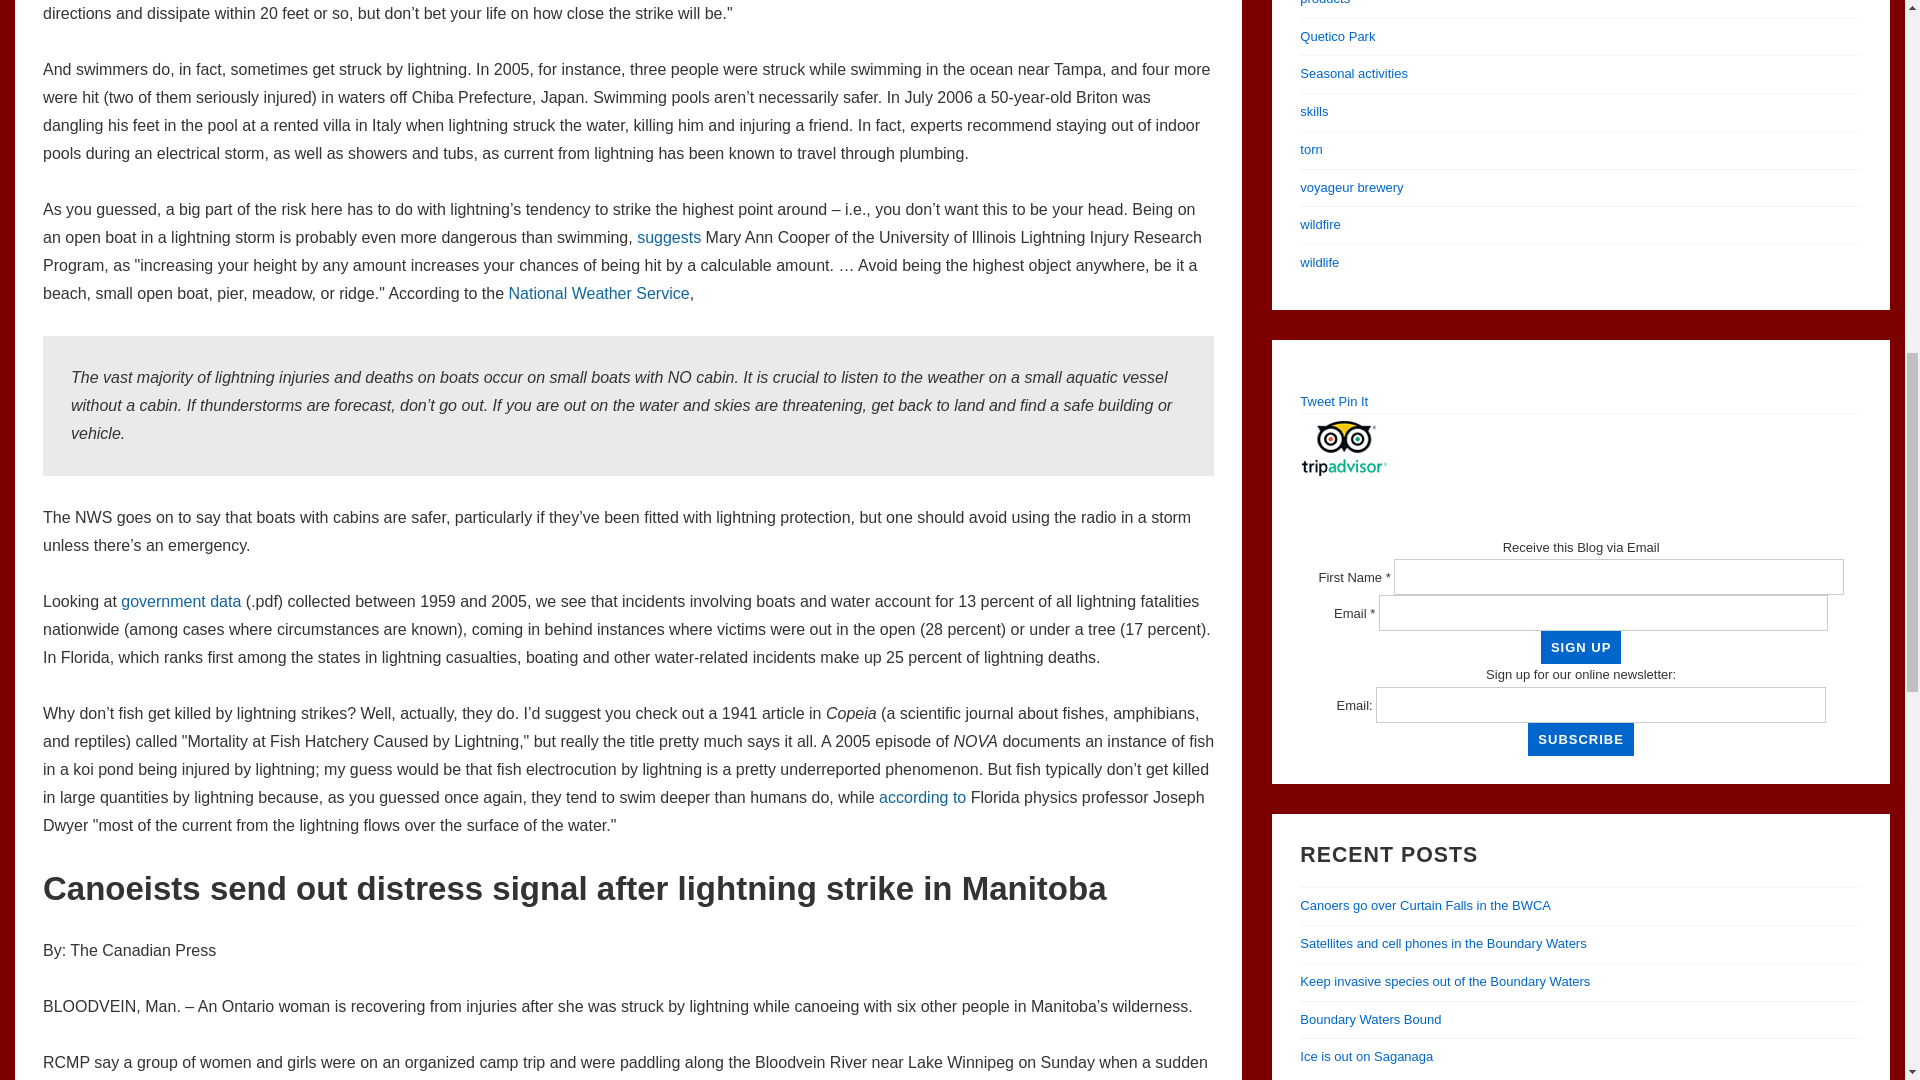  Describe the element at coordinates (1353, 73) in the screenshot. I see `Seasonal activities` at that location.